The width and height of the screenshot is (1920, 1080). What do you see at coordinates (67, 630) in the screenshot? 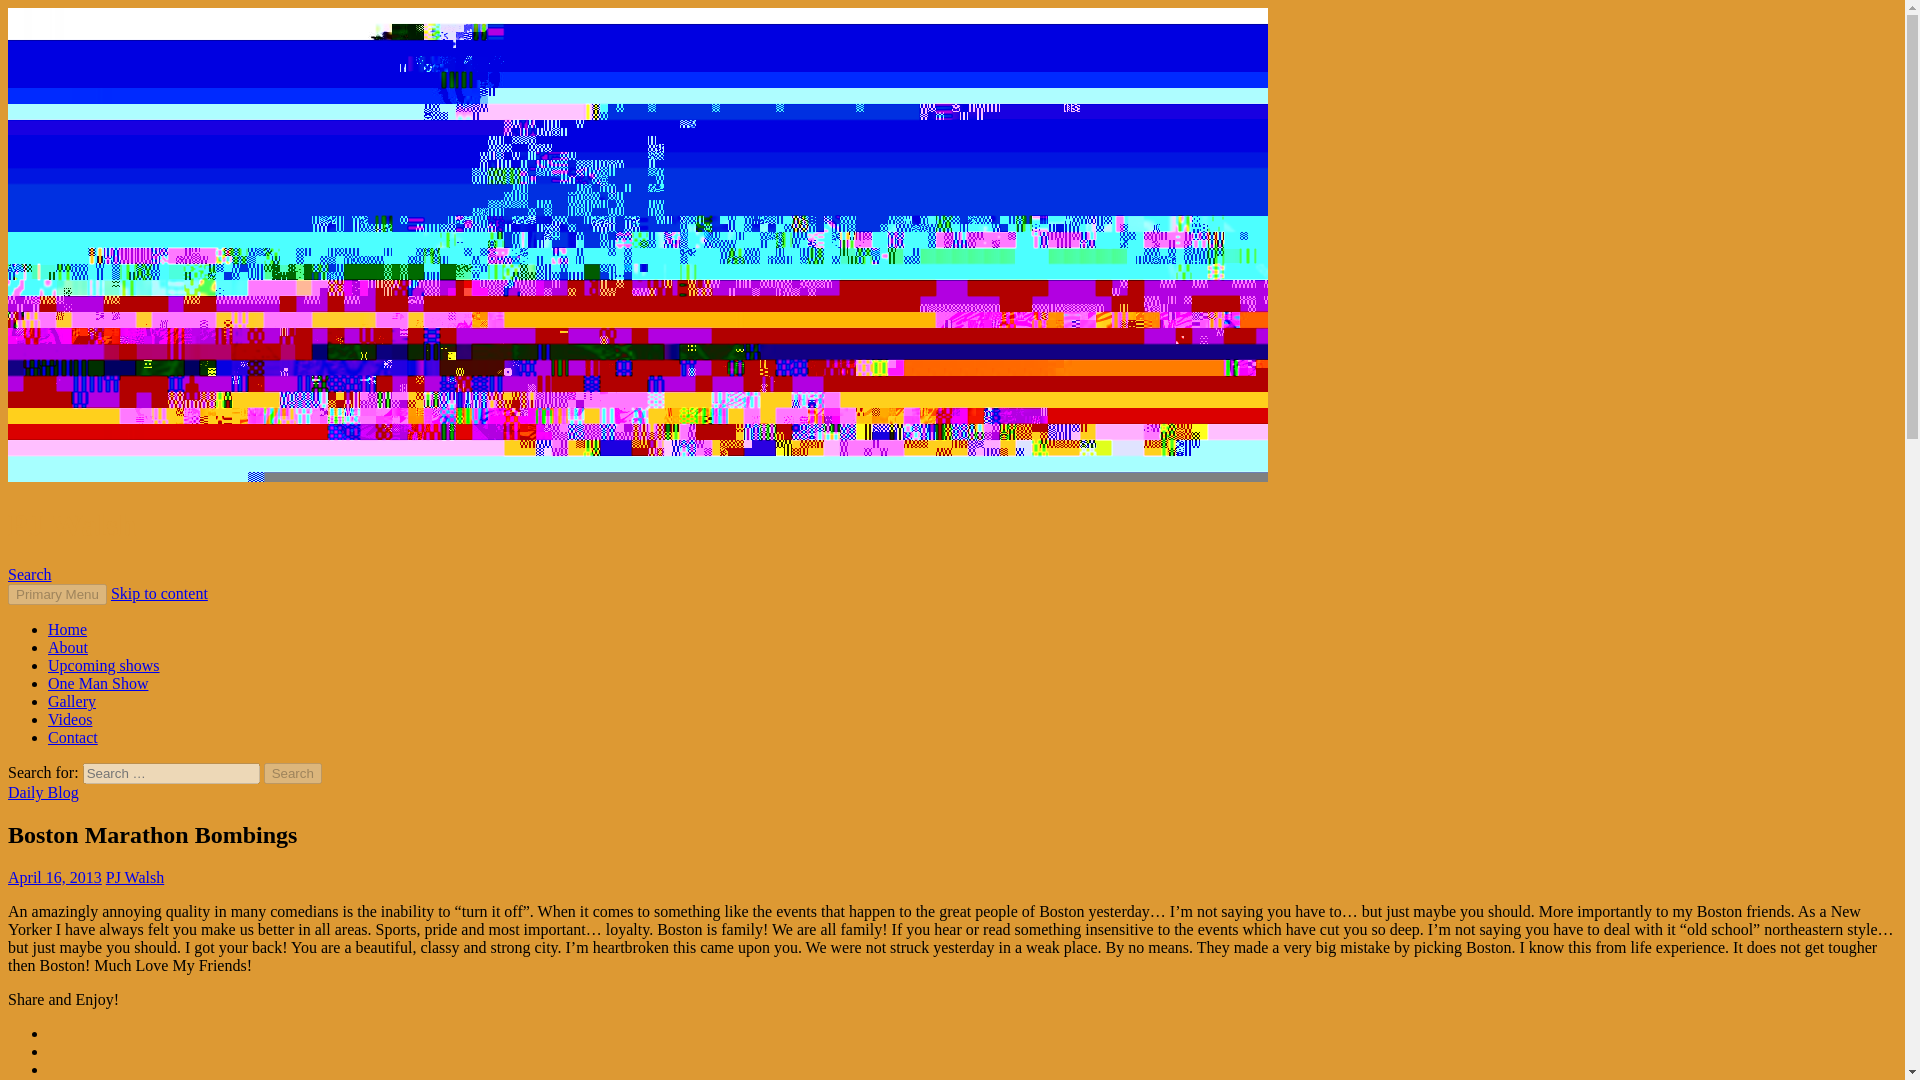
I see `Home` at bounding box center [67, 630].